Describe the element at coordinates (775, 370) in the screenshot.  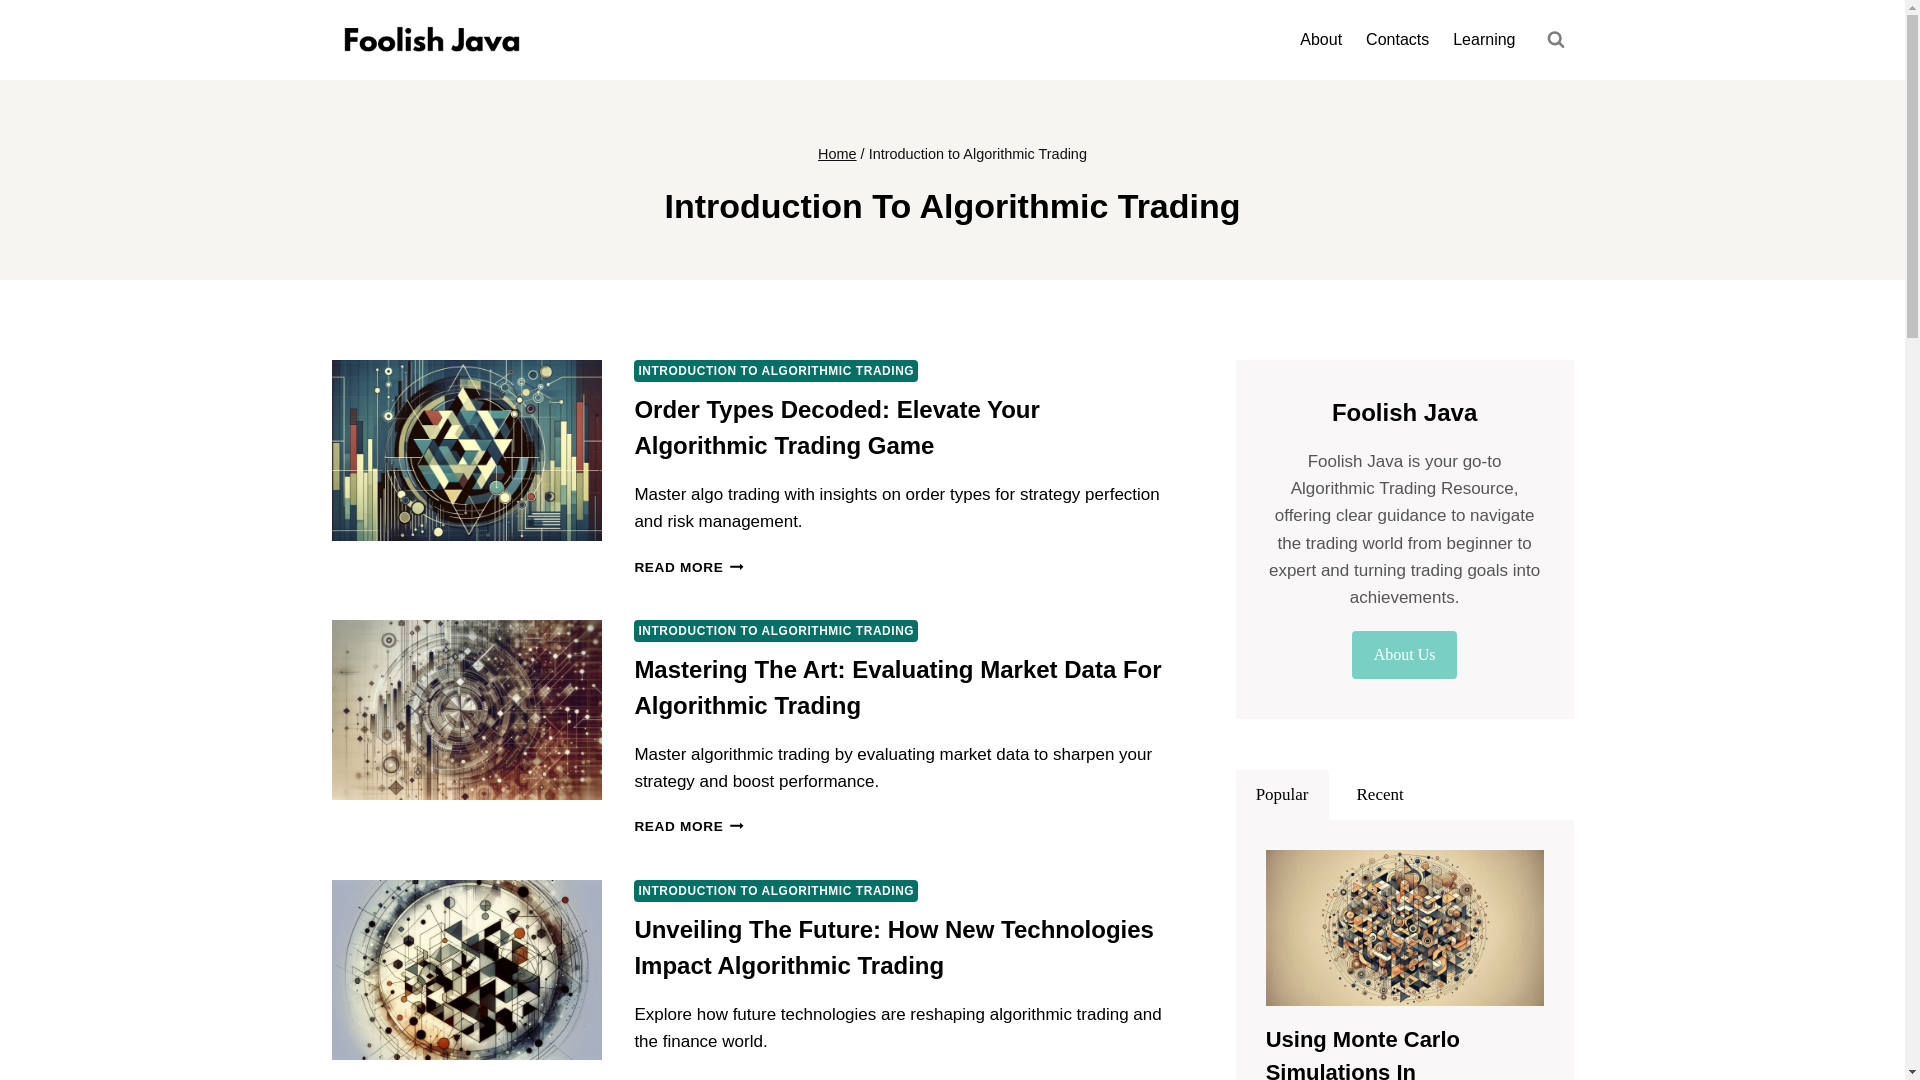
I see `INTRODUCTION TO ALGORITHMIC TRADING` at that location.